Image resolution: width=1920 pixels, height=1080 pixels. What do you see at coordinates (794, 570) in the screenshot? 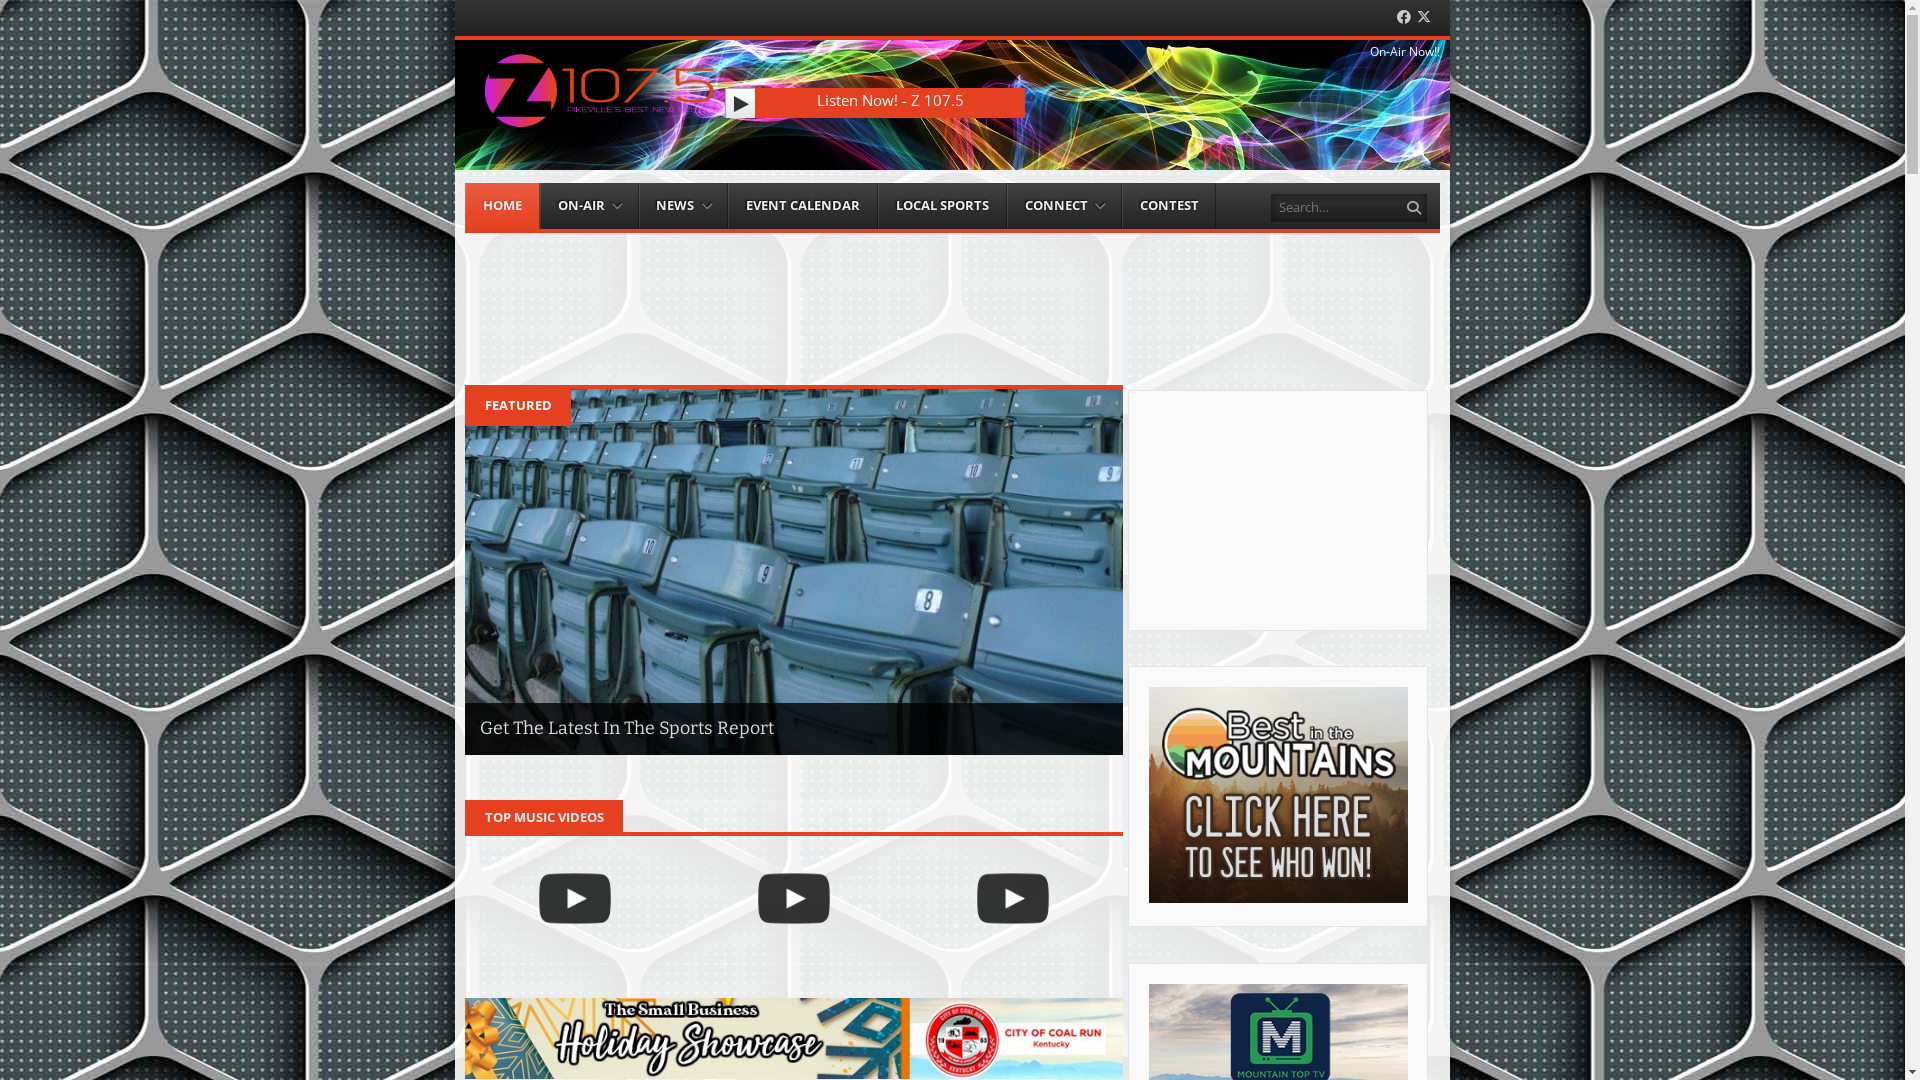
I see `FEATURED
Get The Latest In The Sports Report` at bounding box center [794, 570].